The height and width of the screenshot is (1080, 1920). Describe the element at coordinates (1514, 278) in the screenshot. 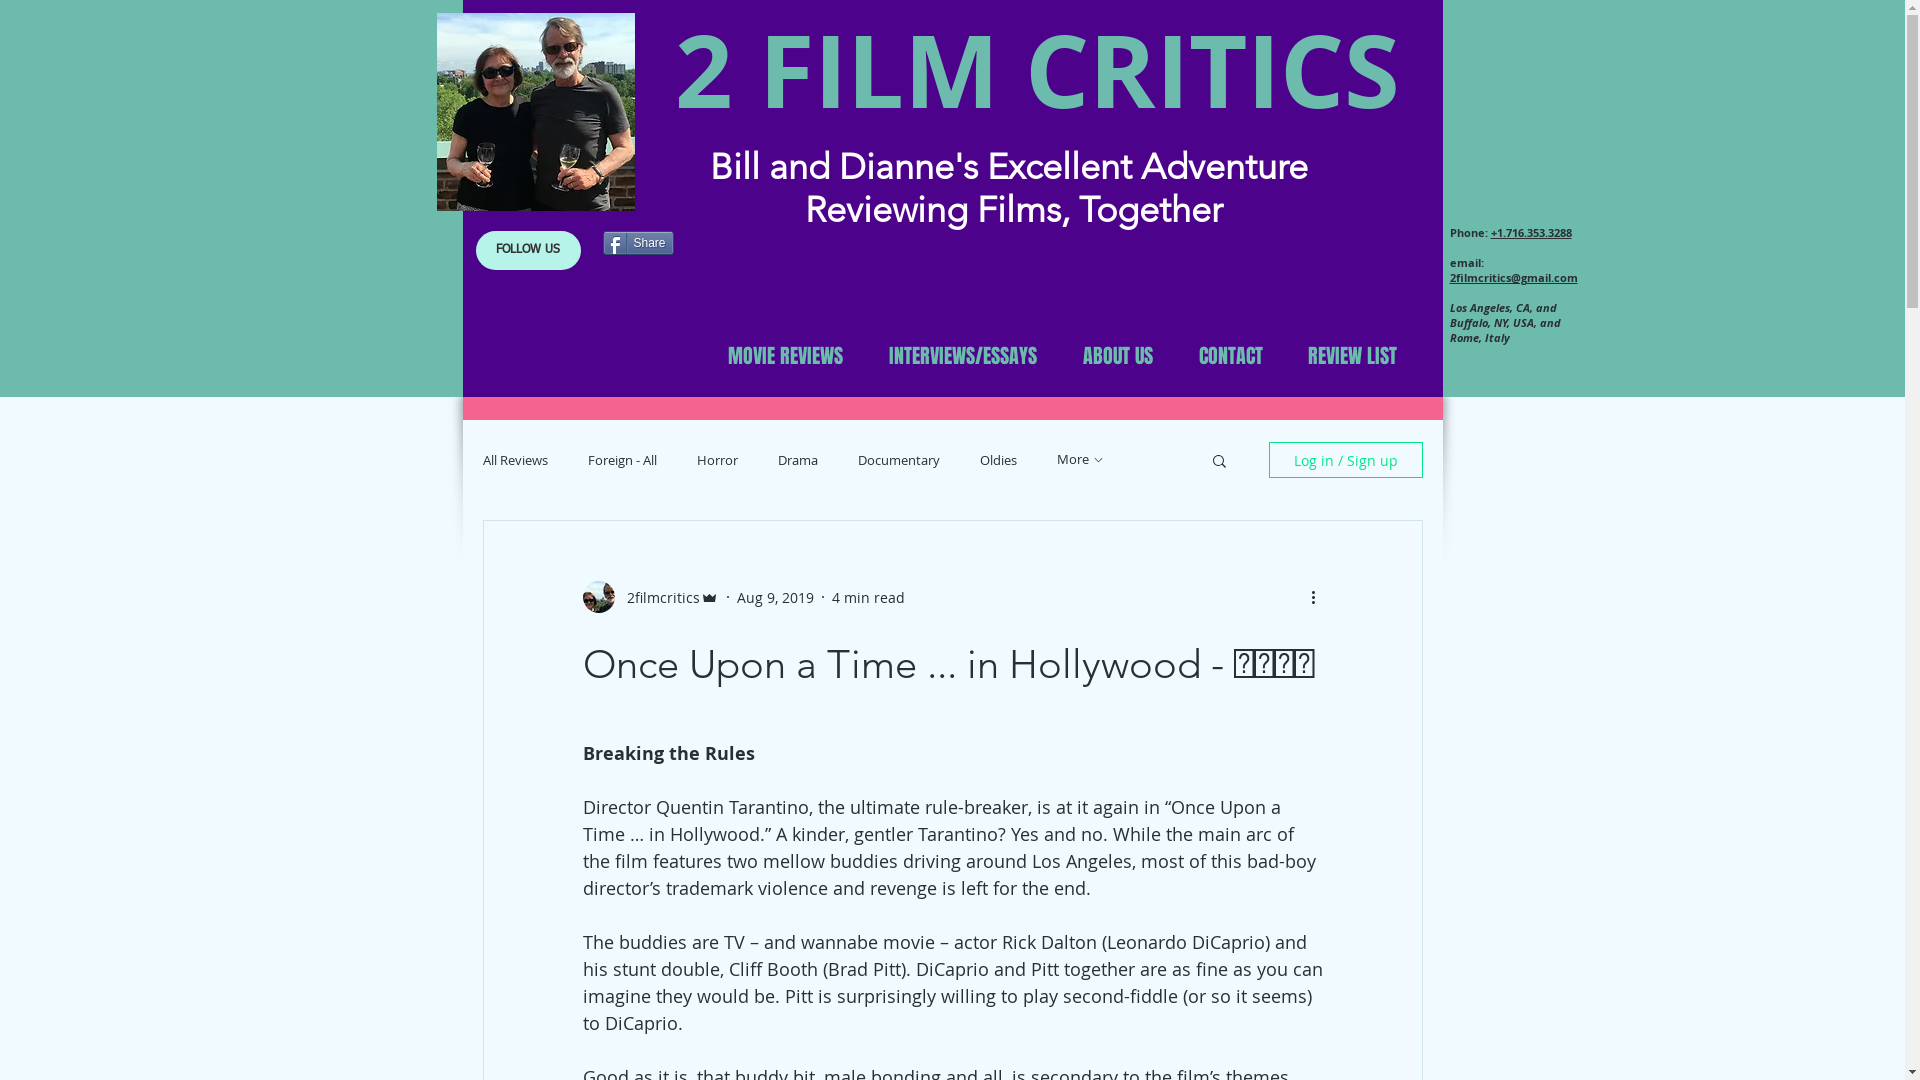

I see `2filmcritics@gmail.com` at that location.